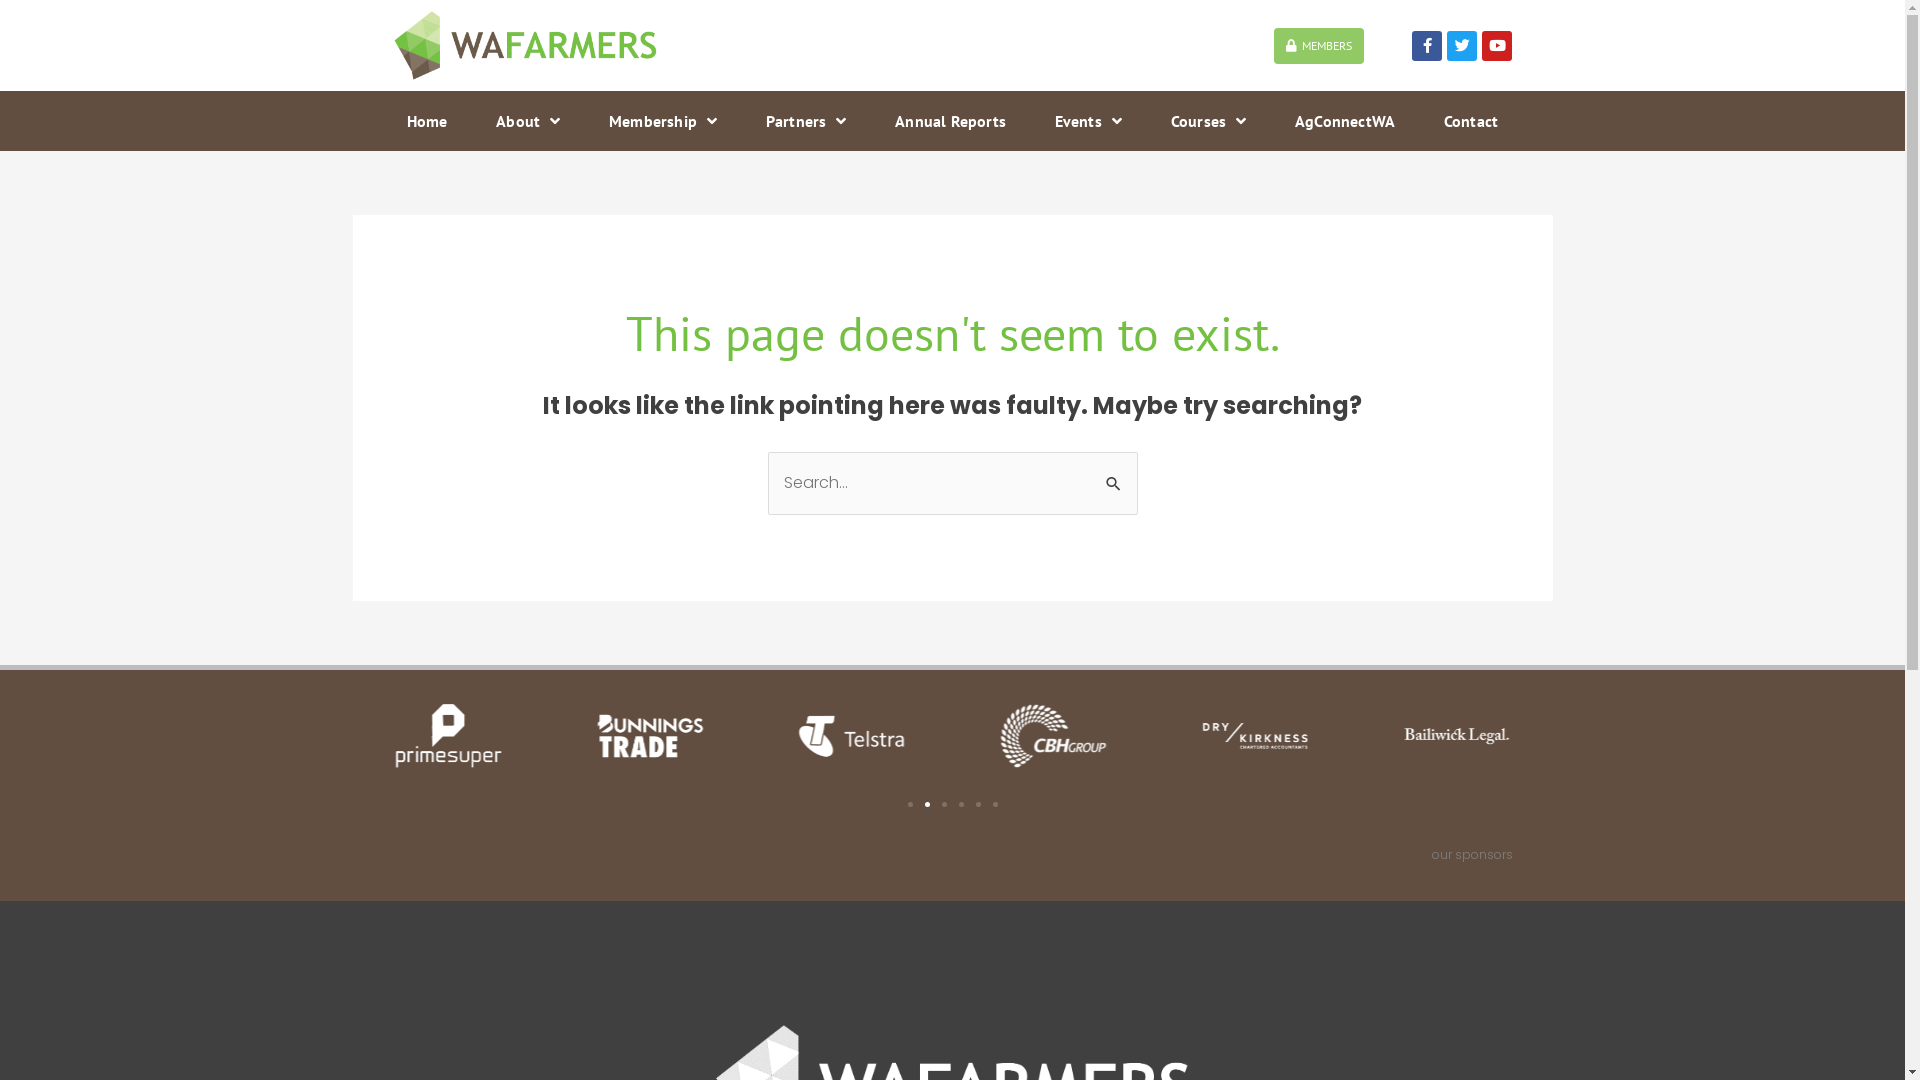 This screenshot has width=1920, height=1080. What do you see at coordinates (1497, 46) in the screenshot?
I see `Youtube` at bounding box center [1497, 46].